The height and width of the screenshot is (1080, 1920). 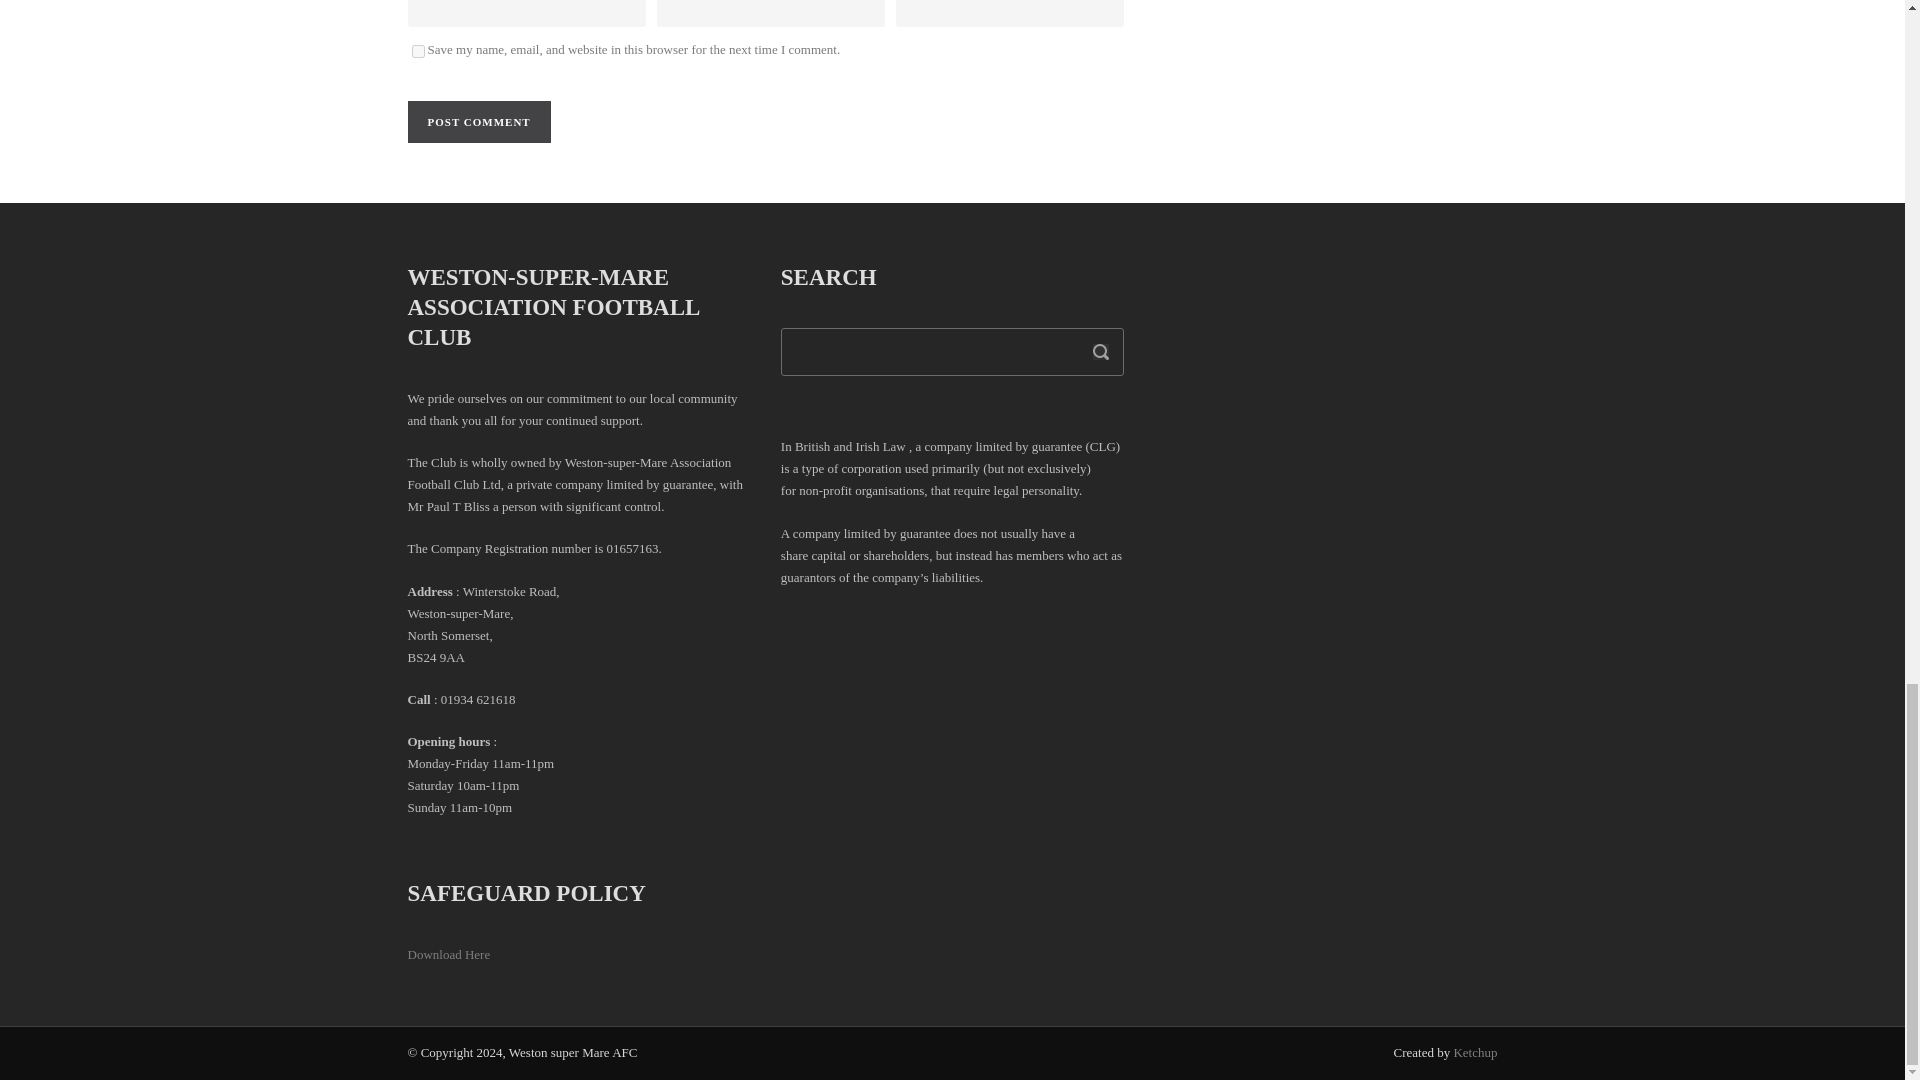 What do you see at coordinates (418, 52) in the screenshot?
I see `yes` at bounding box center [418, 52].